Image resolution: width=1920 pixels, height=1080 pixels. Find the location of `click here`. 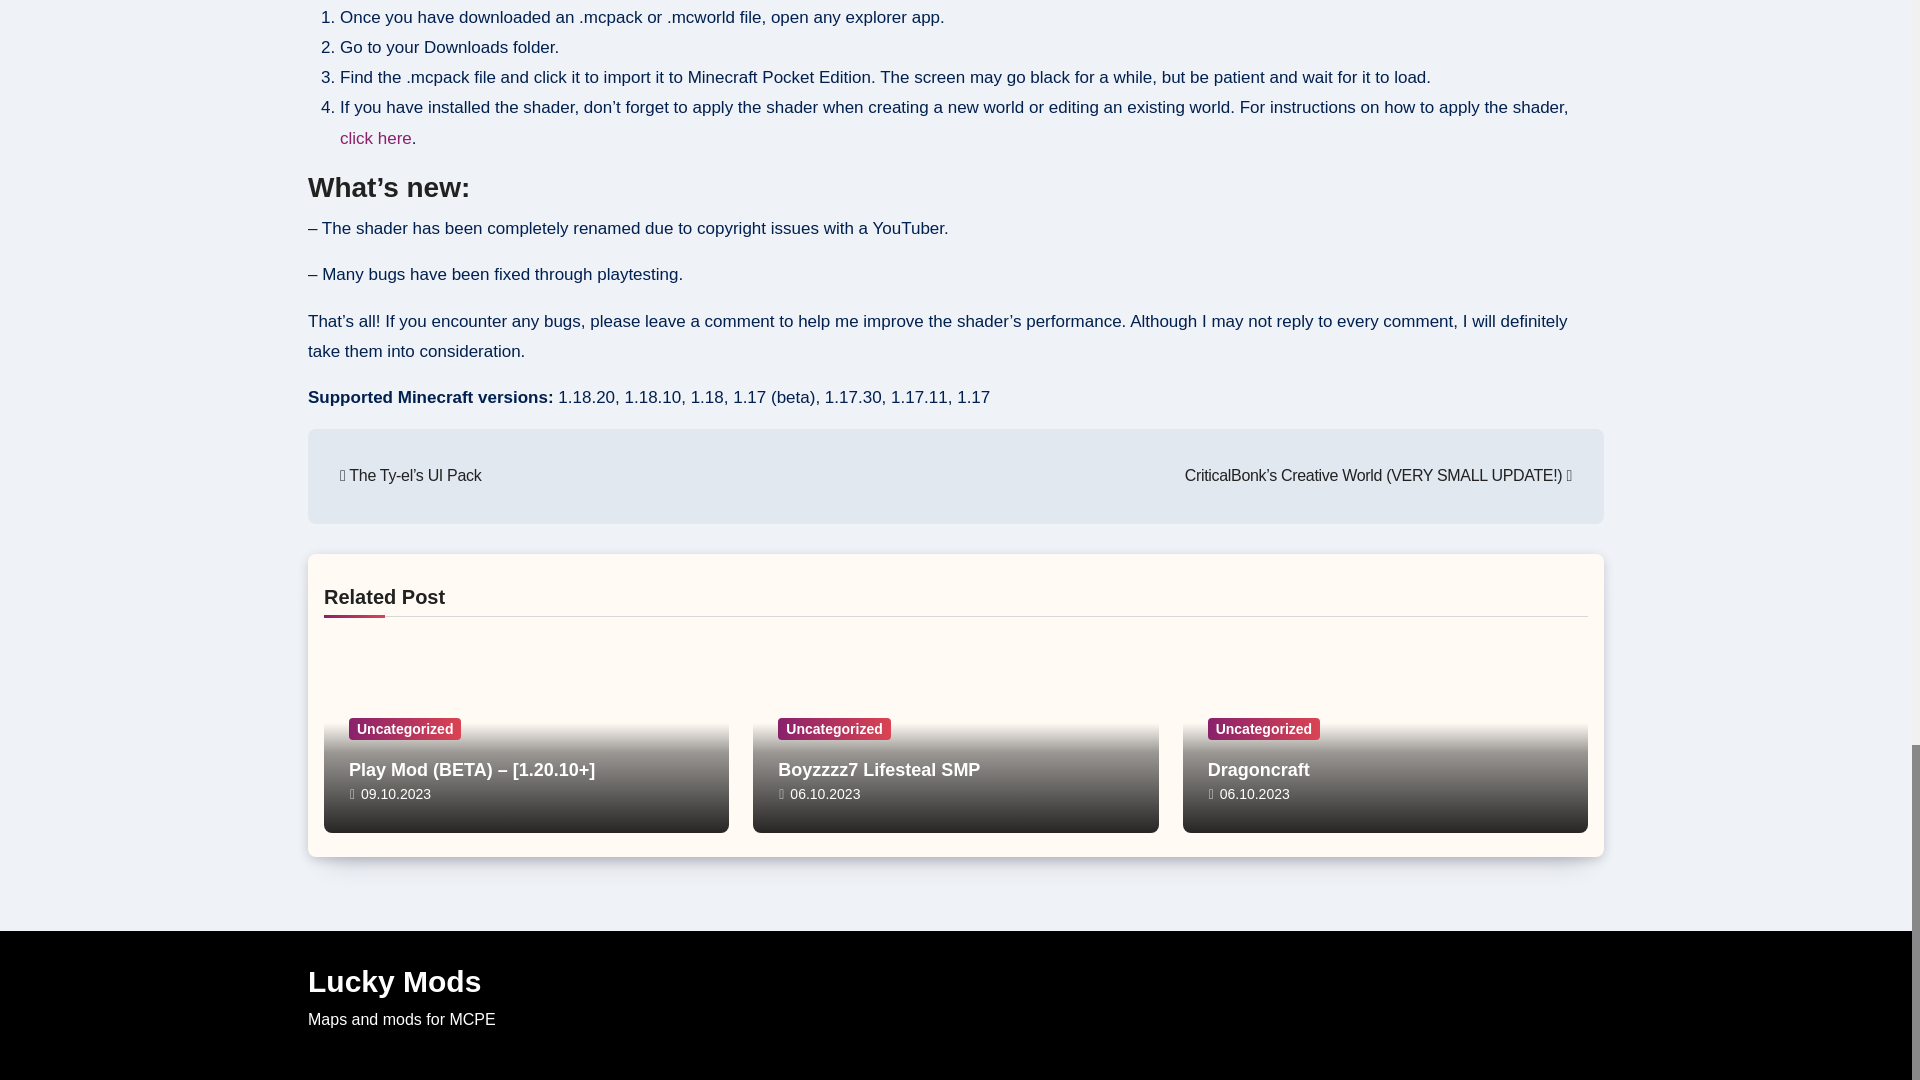

click here is located at coordinates (376, 138).